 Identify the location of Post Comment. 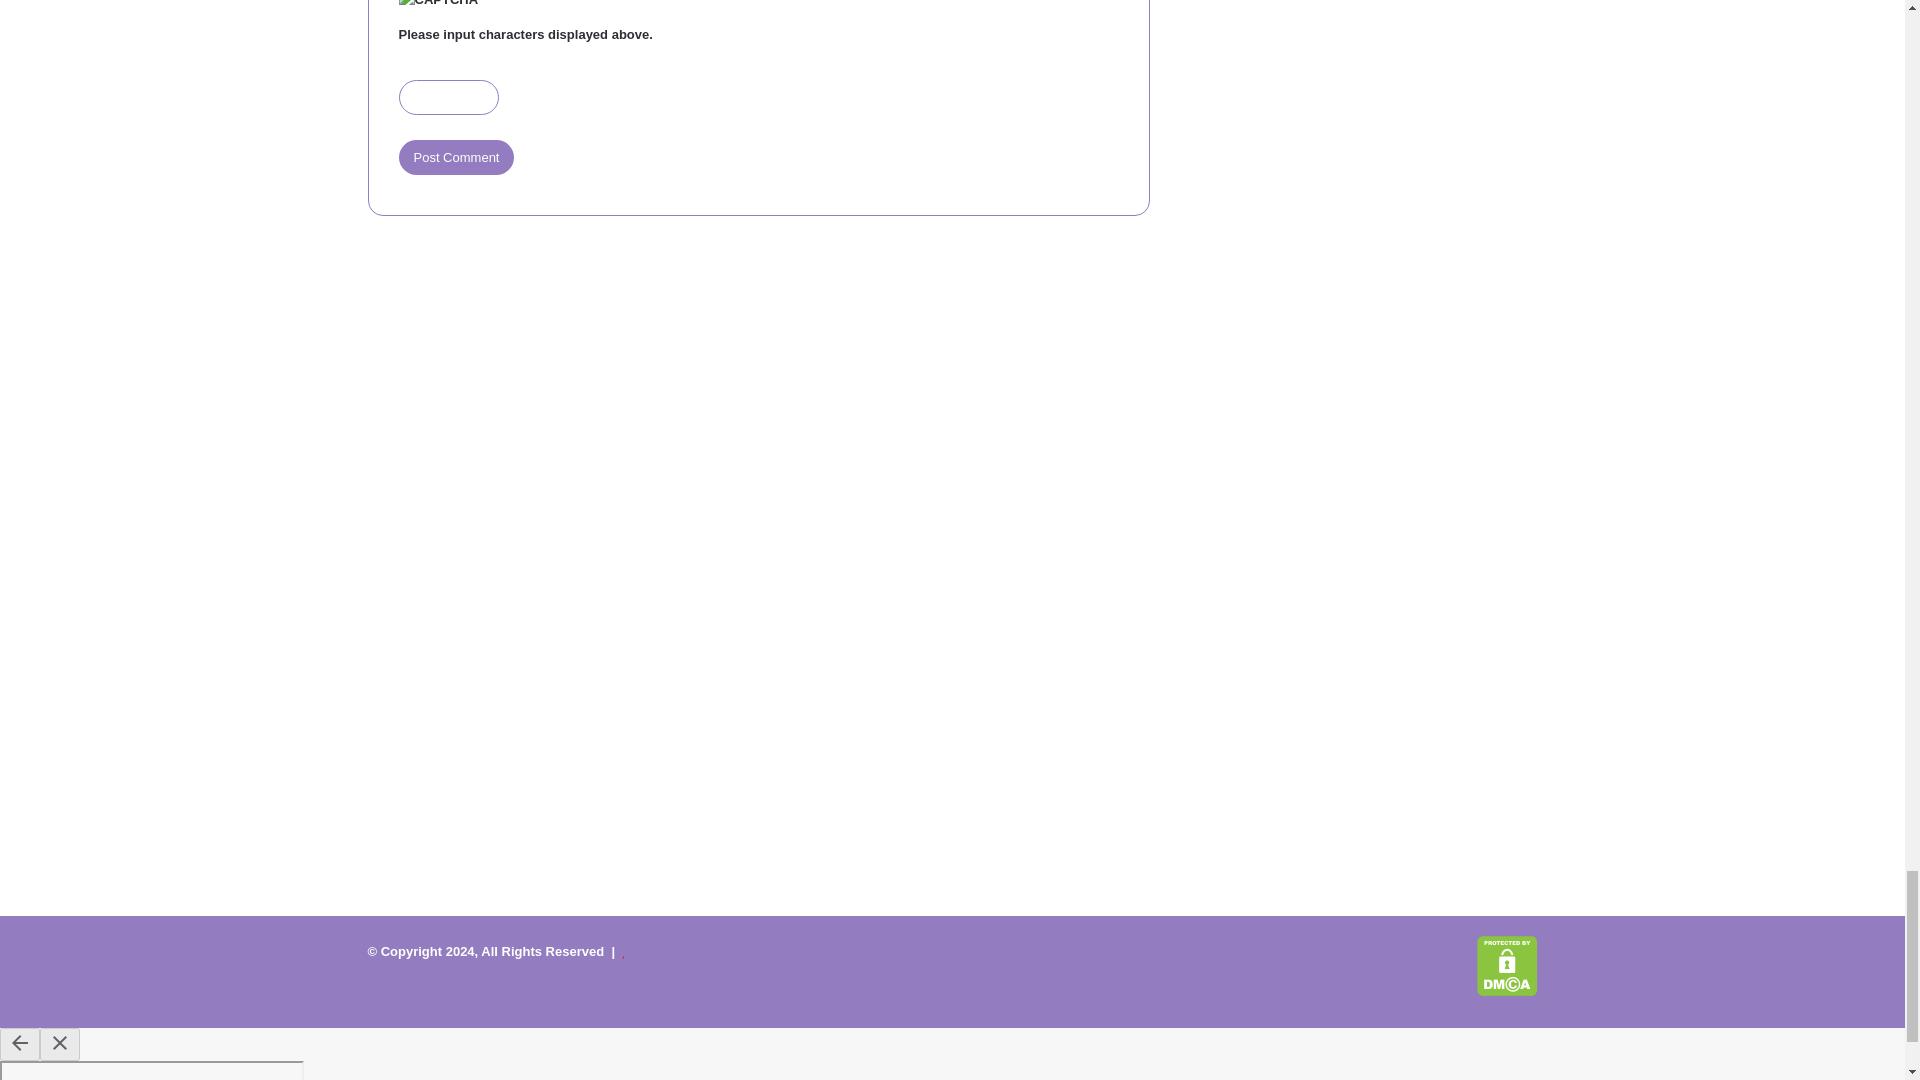
(456, 157).